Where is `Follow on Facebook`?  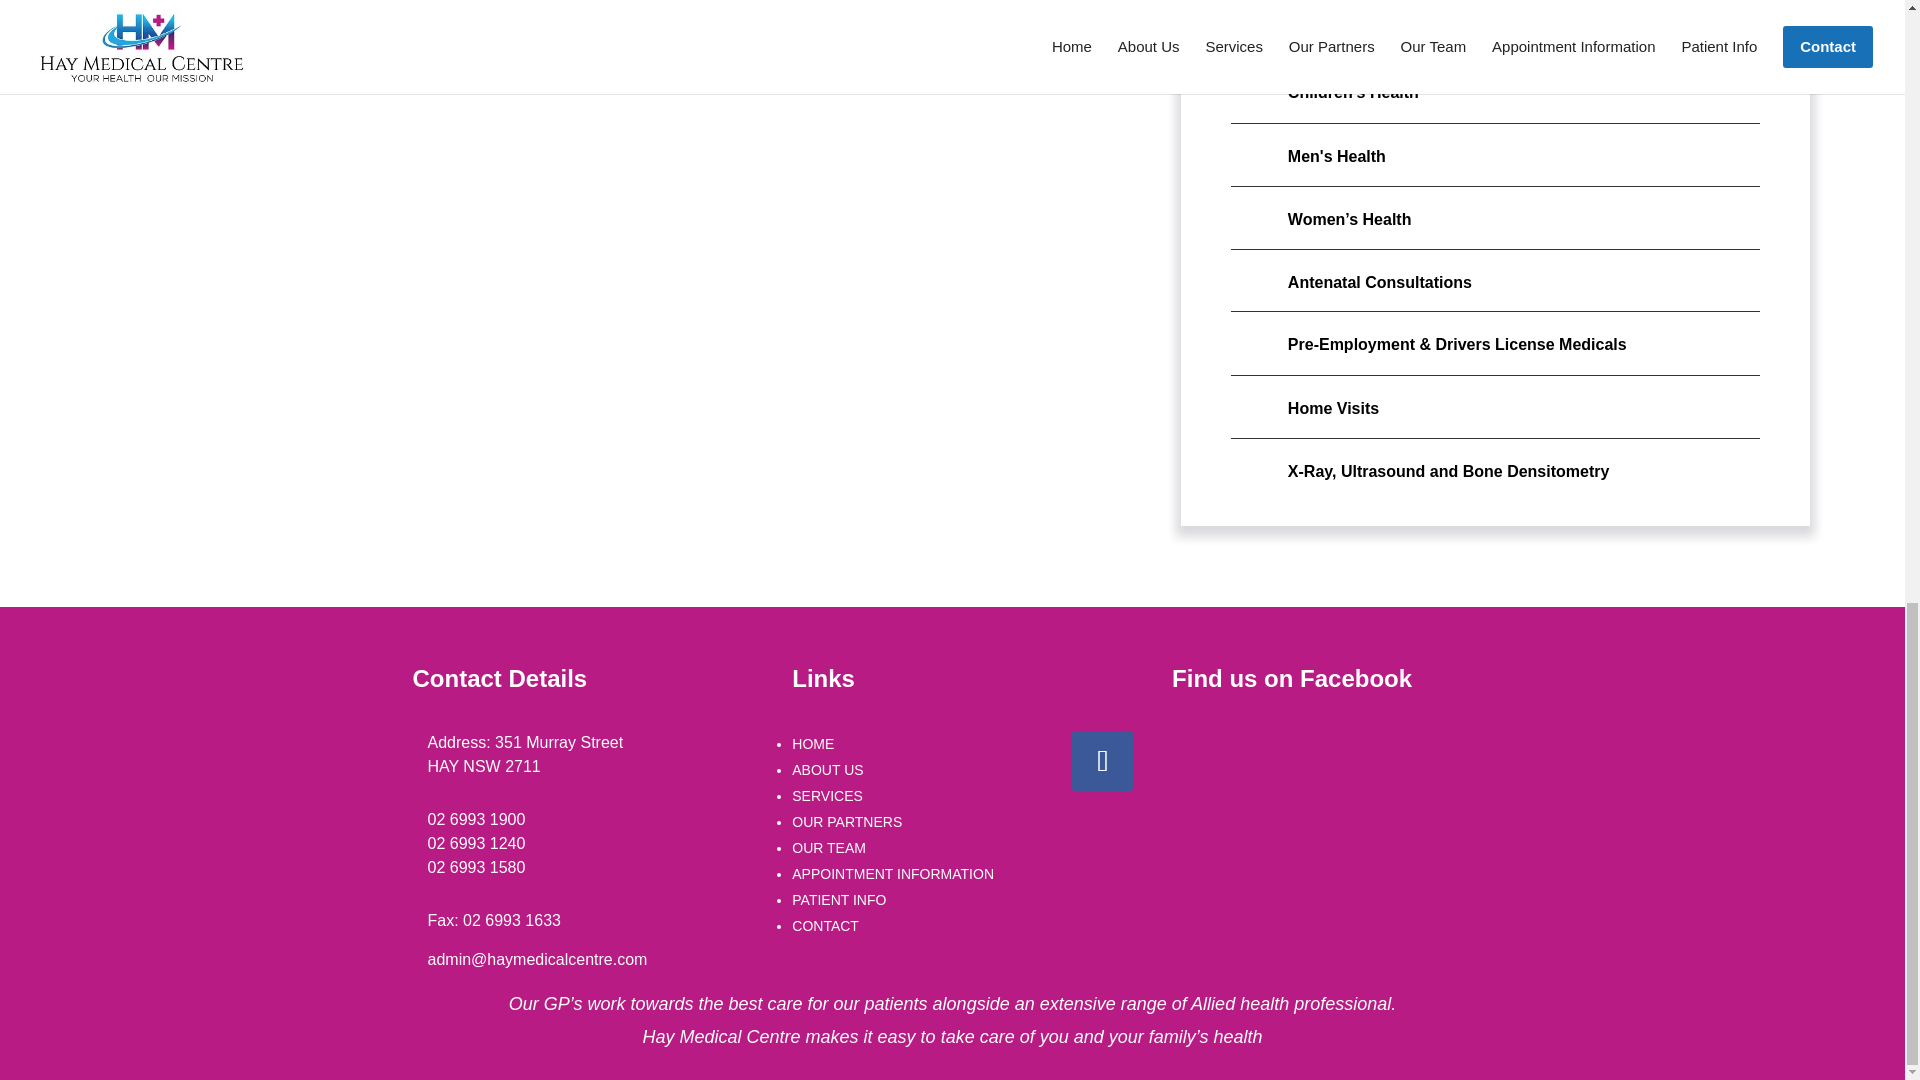
Follow on Facebook is located at coordinates (1102, 760).